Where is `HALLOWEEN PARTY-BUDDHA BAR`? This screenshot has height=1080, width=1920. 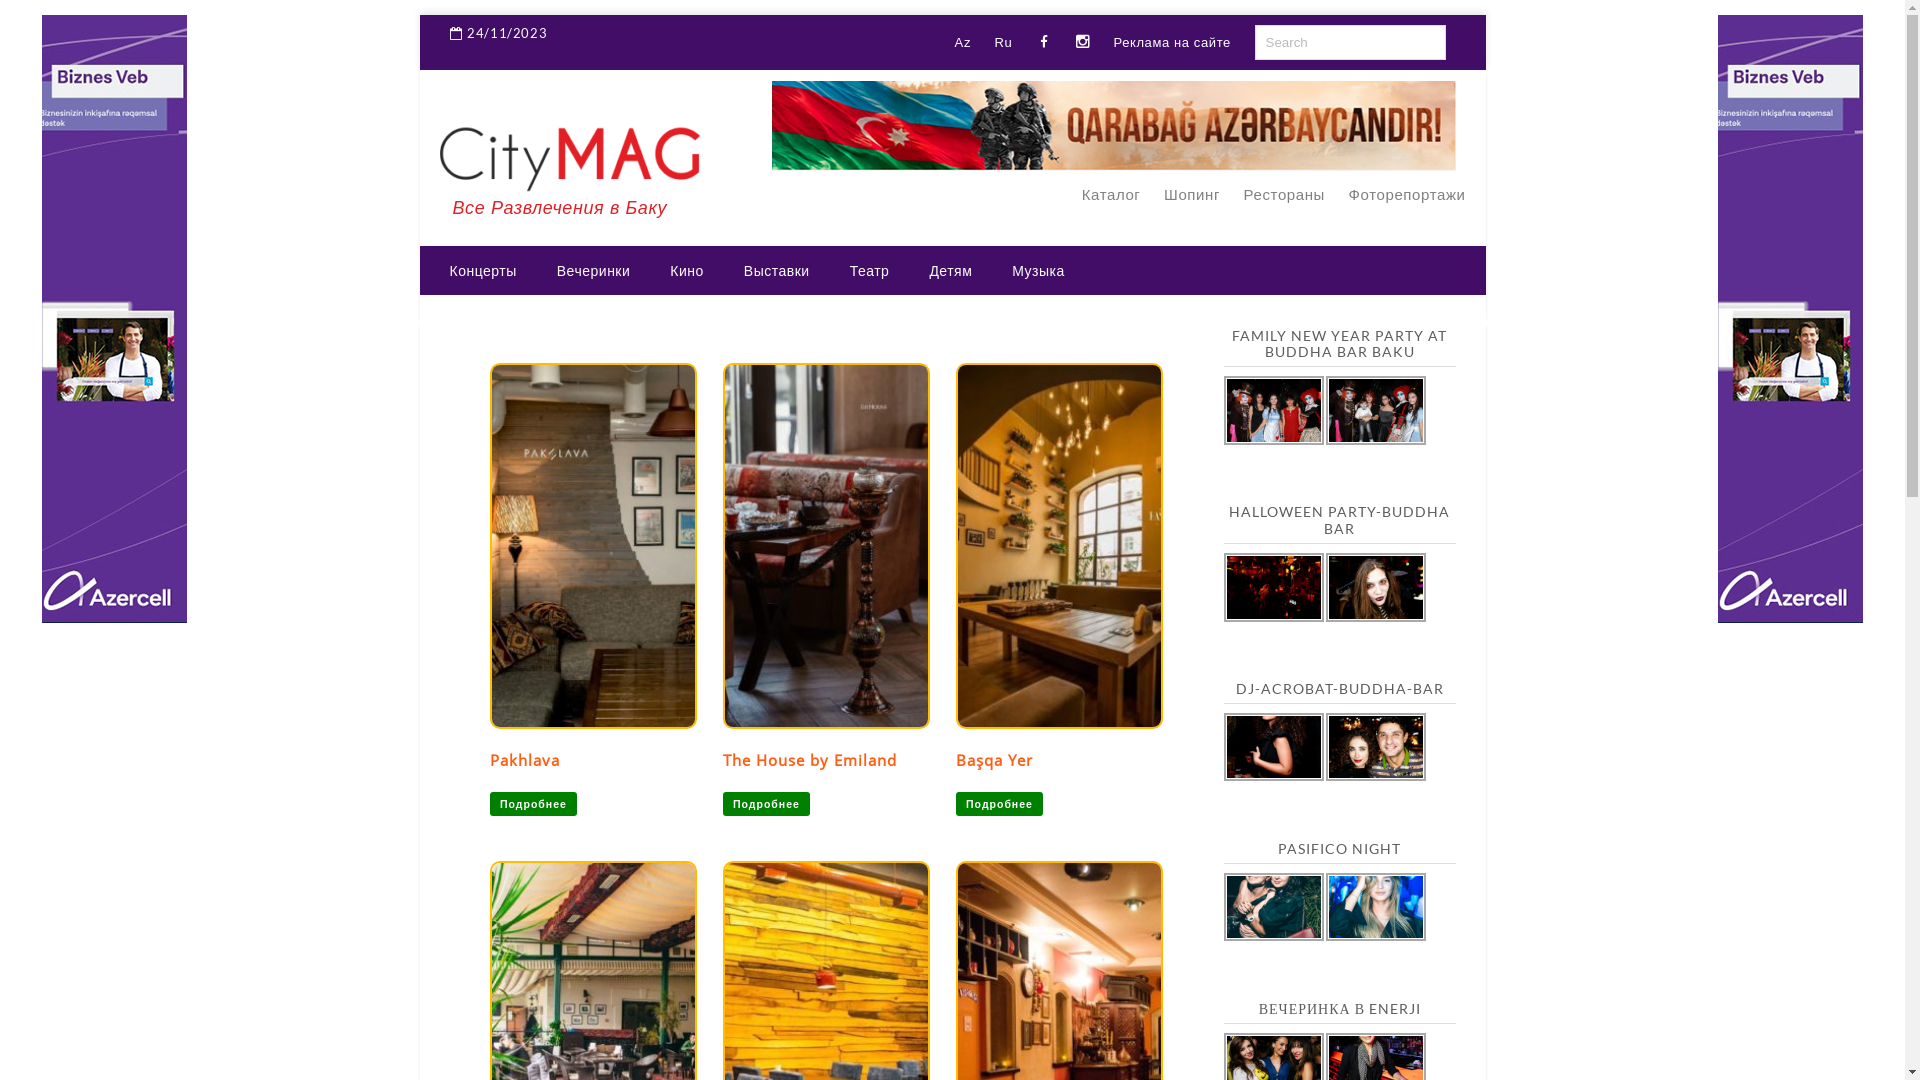
HALLOWEEN PARTY-BUDDHA BAR is located at coordinates (1340, 522).